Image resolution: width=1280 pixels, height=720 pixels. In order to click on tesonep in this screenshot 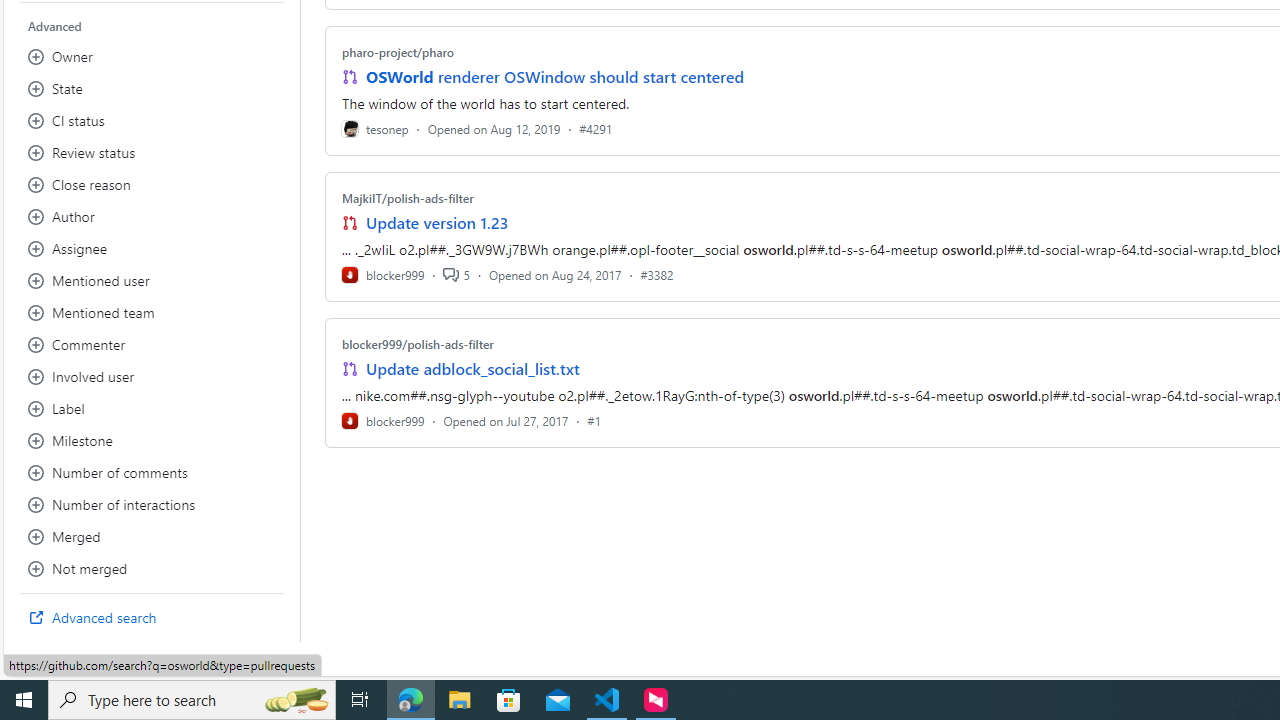, I will do `click(375, 128)`.